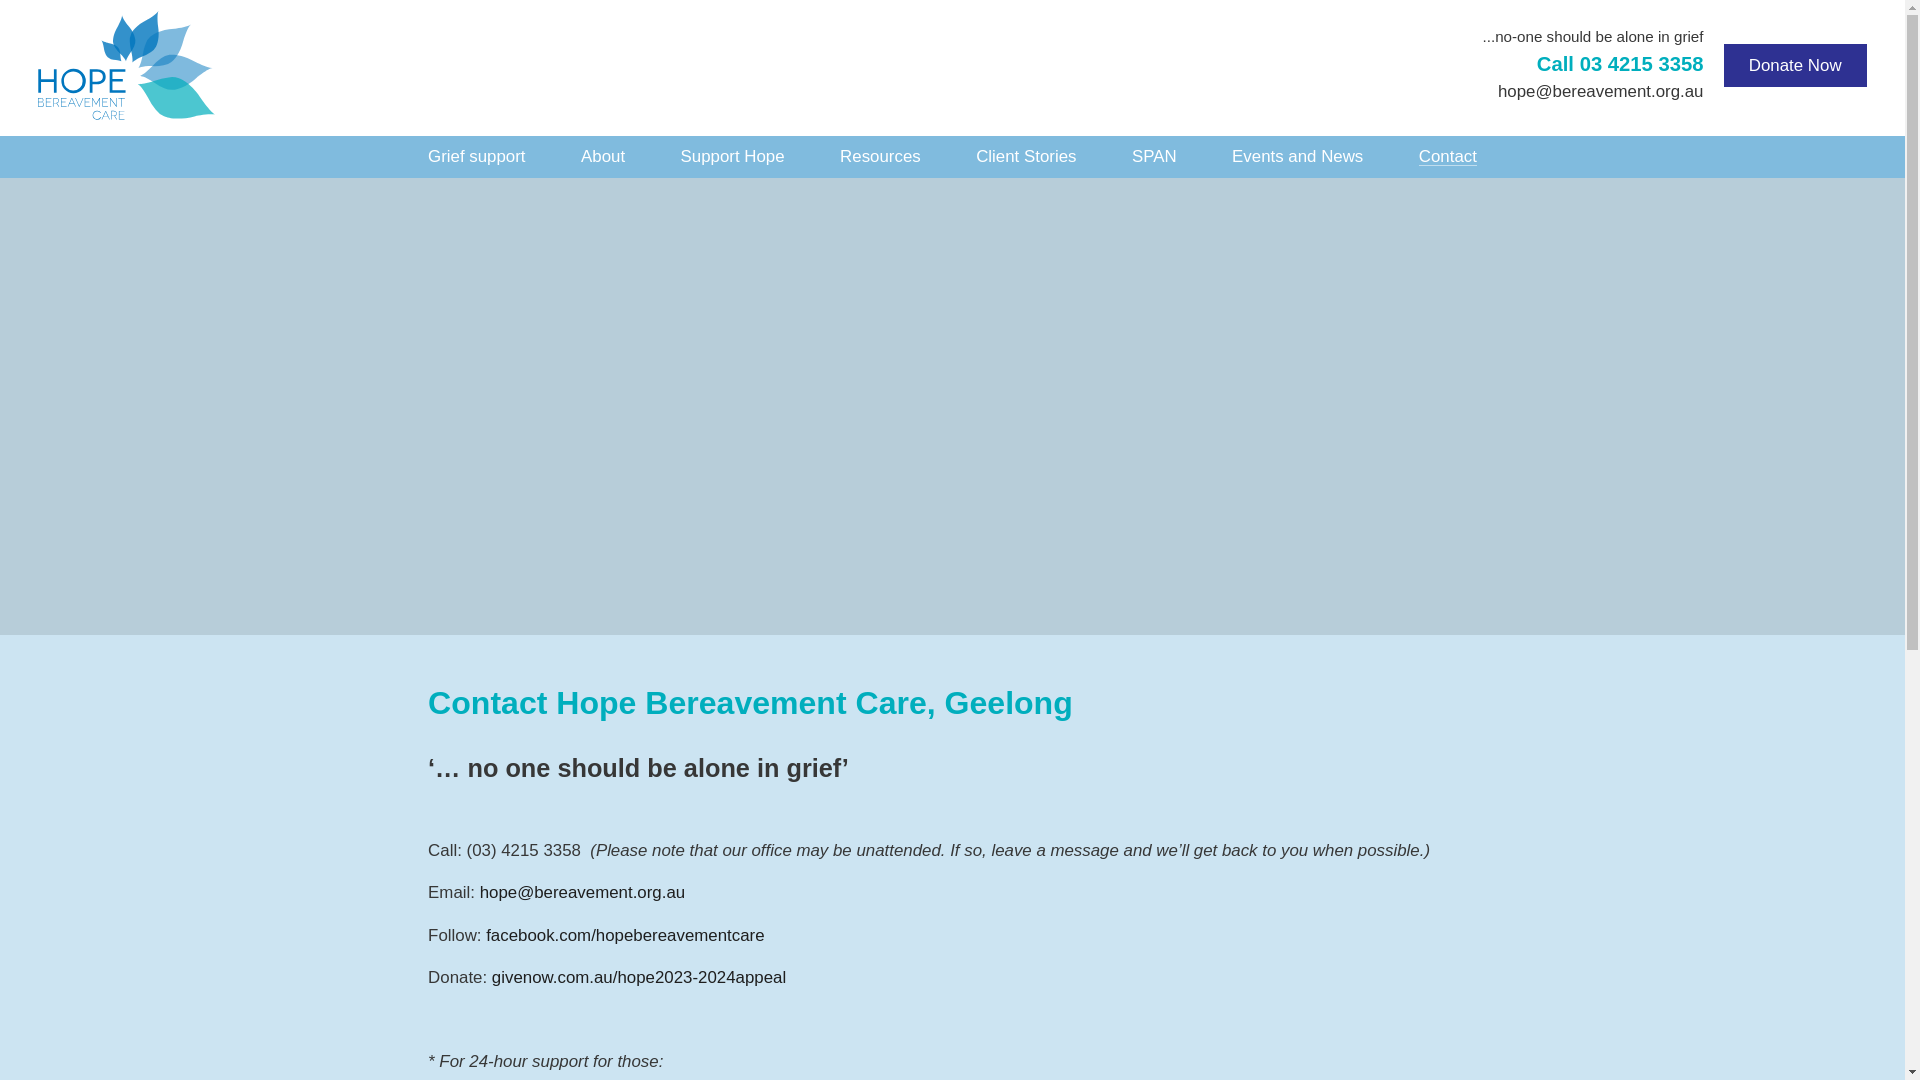 This screenshot has width=1920, height=1080. What do you see at coordinates (603, 157) in the screenshot?
I see `About` at bounding box center [603, 157].